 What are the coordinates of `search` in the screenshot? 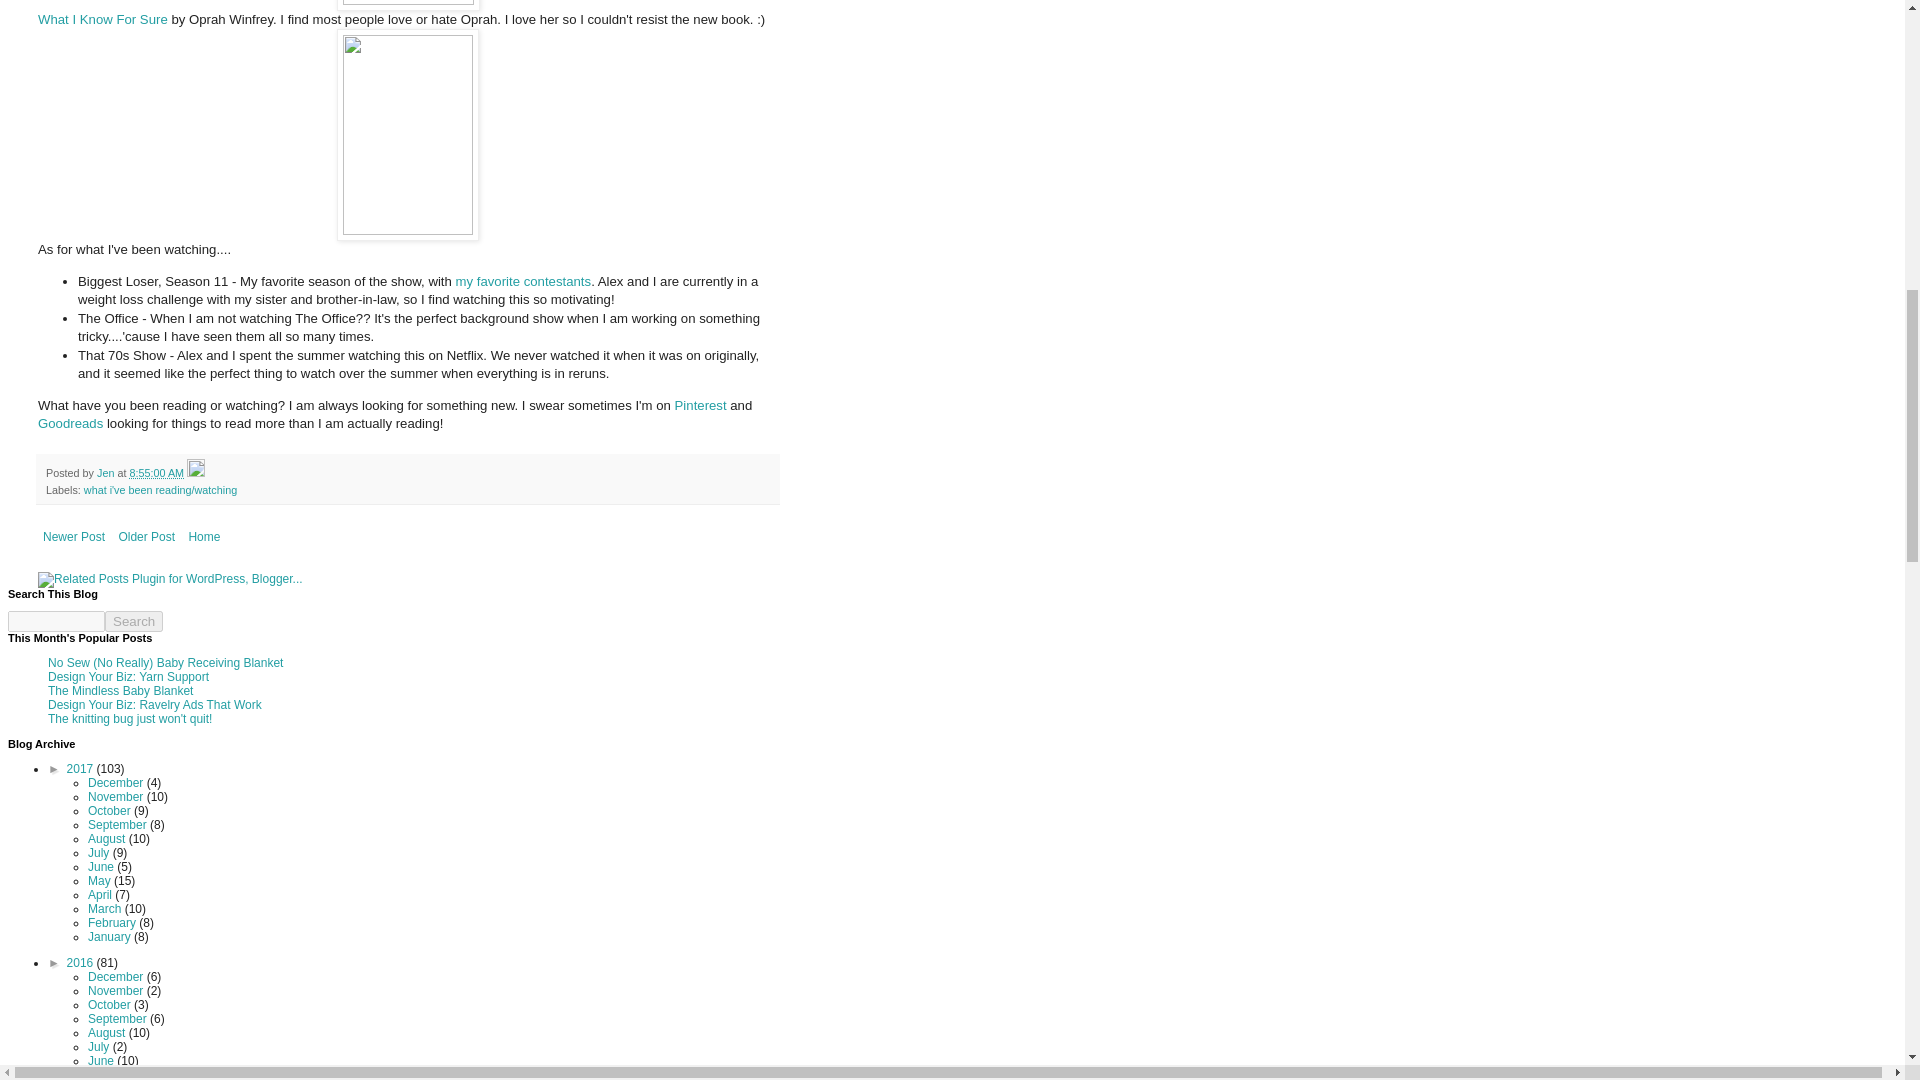 It's located at (56, 621).